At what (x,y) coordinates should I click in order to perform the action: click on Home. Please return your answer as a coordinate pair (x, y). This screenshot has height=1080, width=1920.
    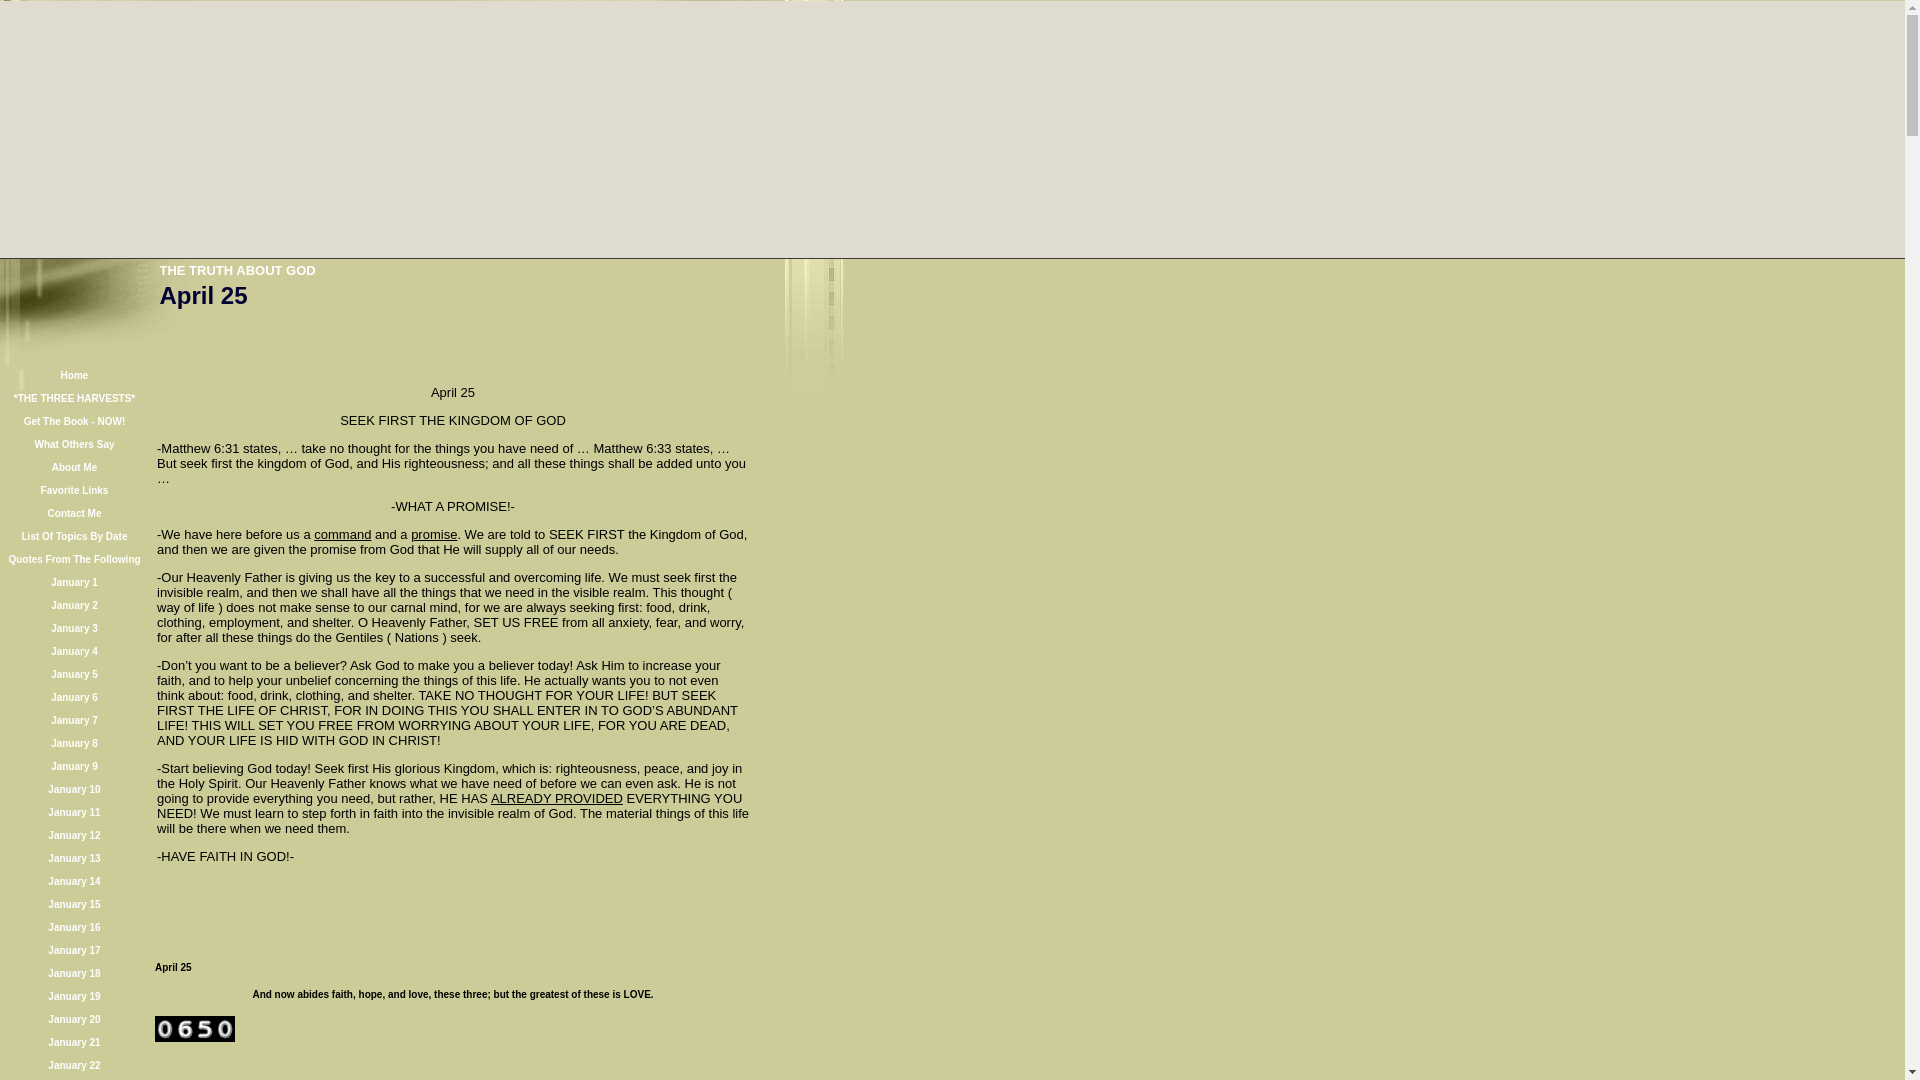
    Looking at the image, I should click on (74, 374).